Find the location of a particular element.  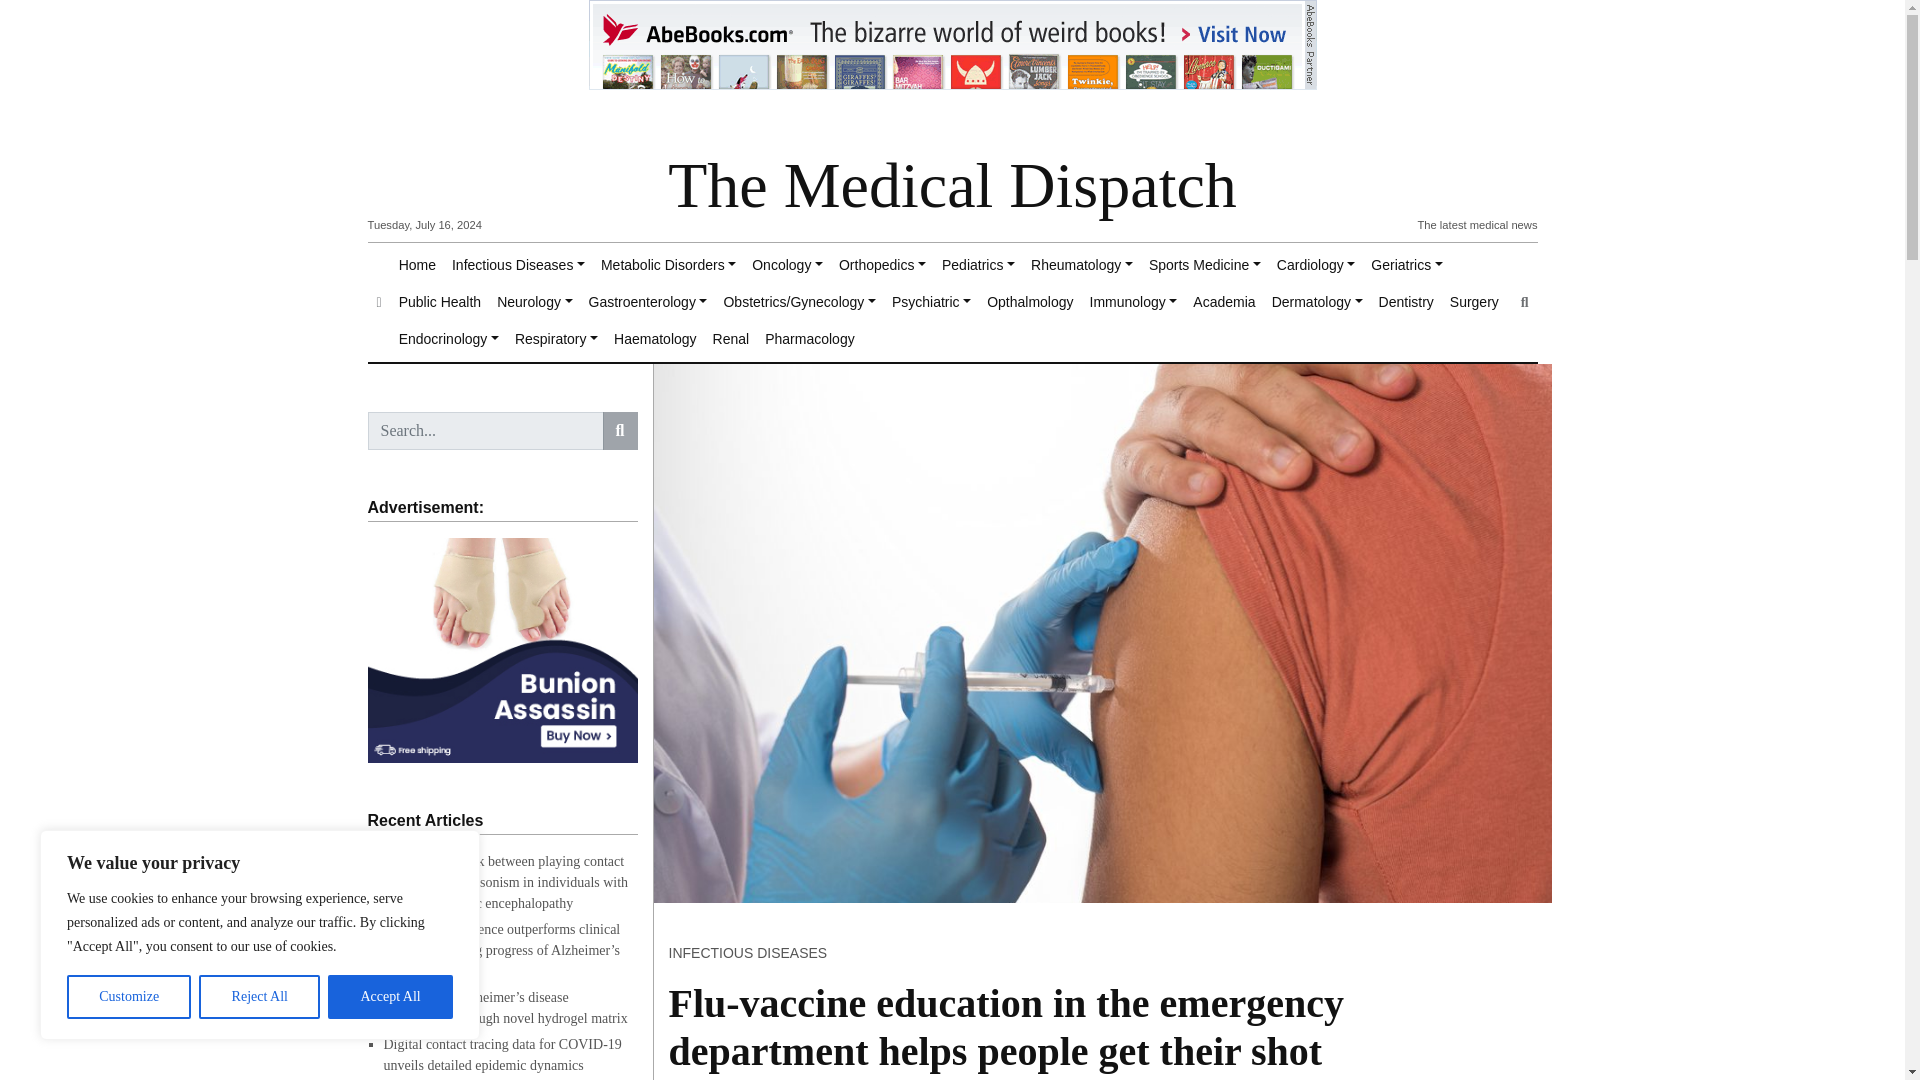

Accept All is located at coordinates (390, 997).